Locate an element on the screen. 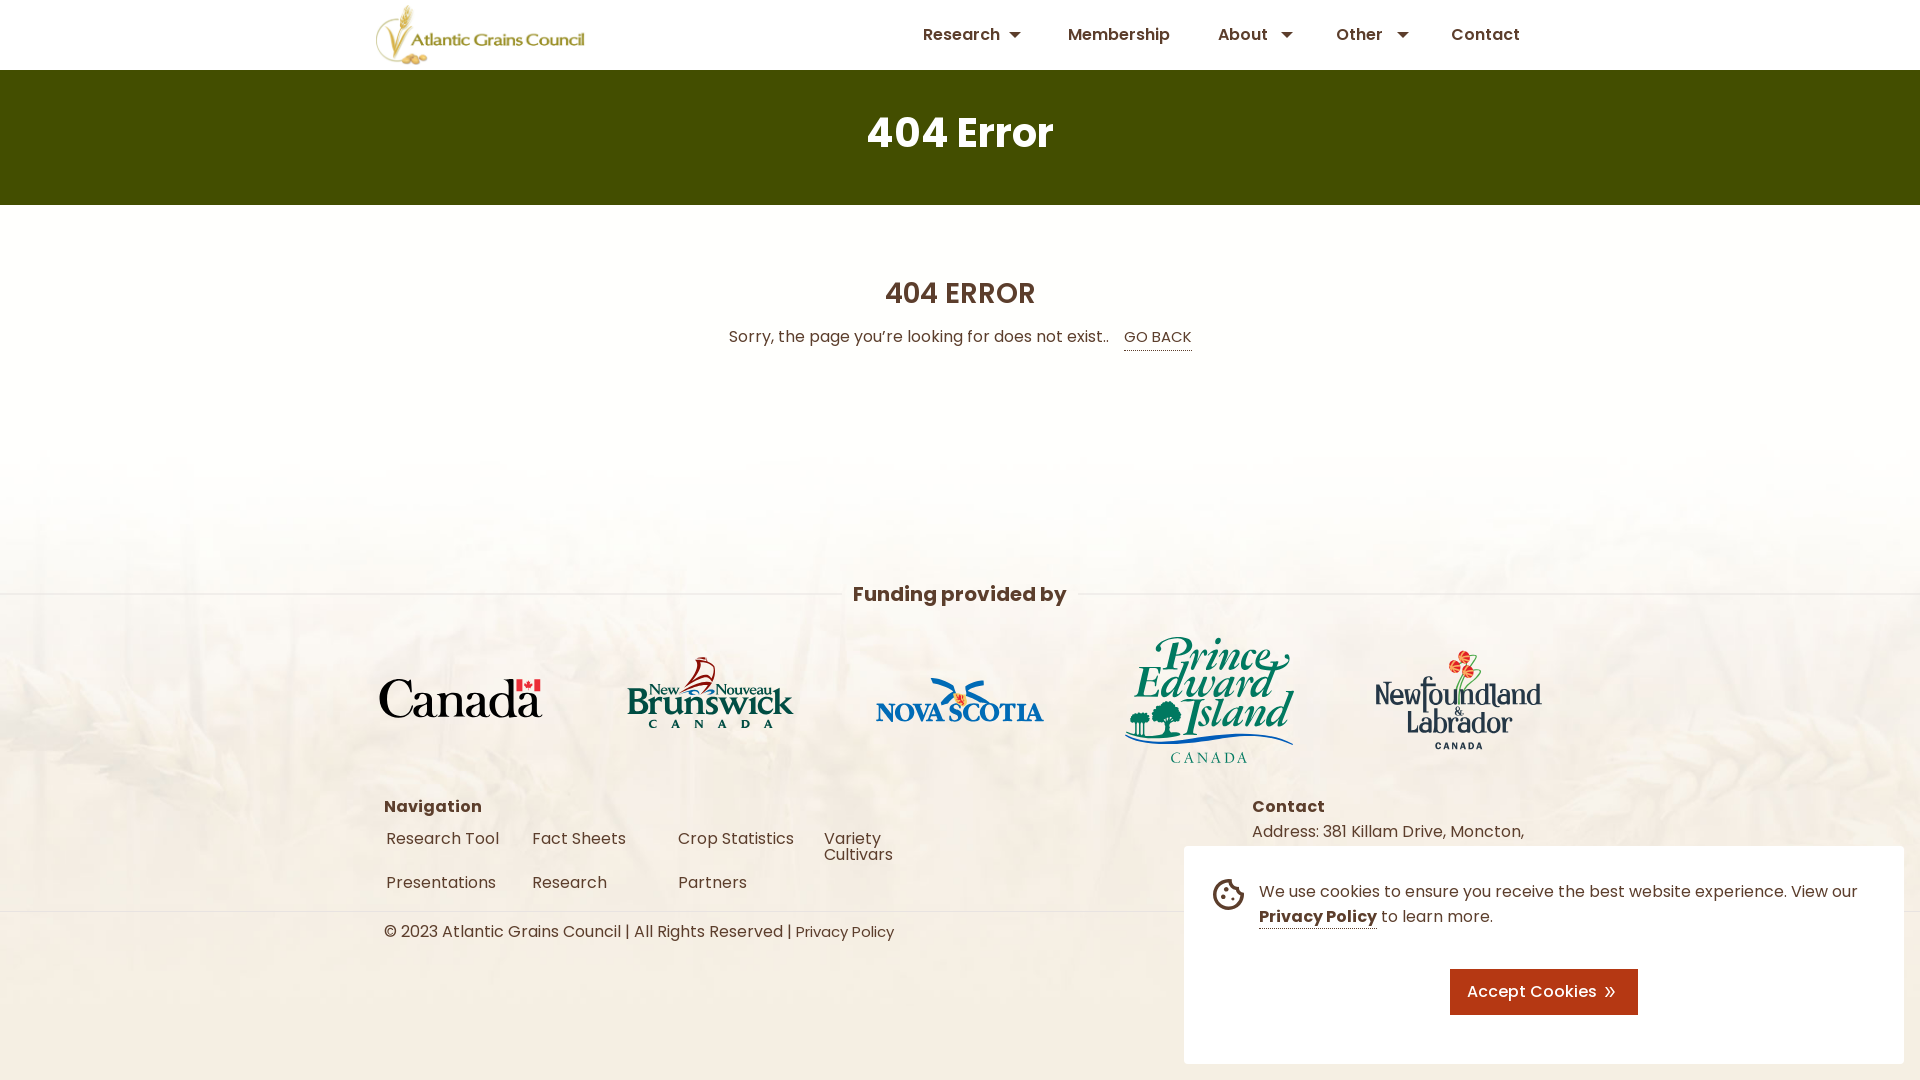 The image size is (1920, 1080). Toggle menu is located at coordinates (1245, 36).